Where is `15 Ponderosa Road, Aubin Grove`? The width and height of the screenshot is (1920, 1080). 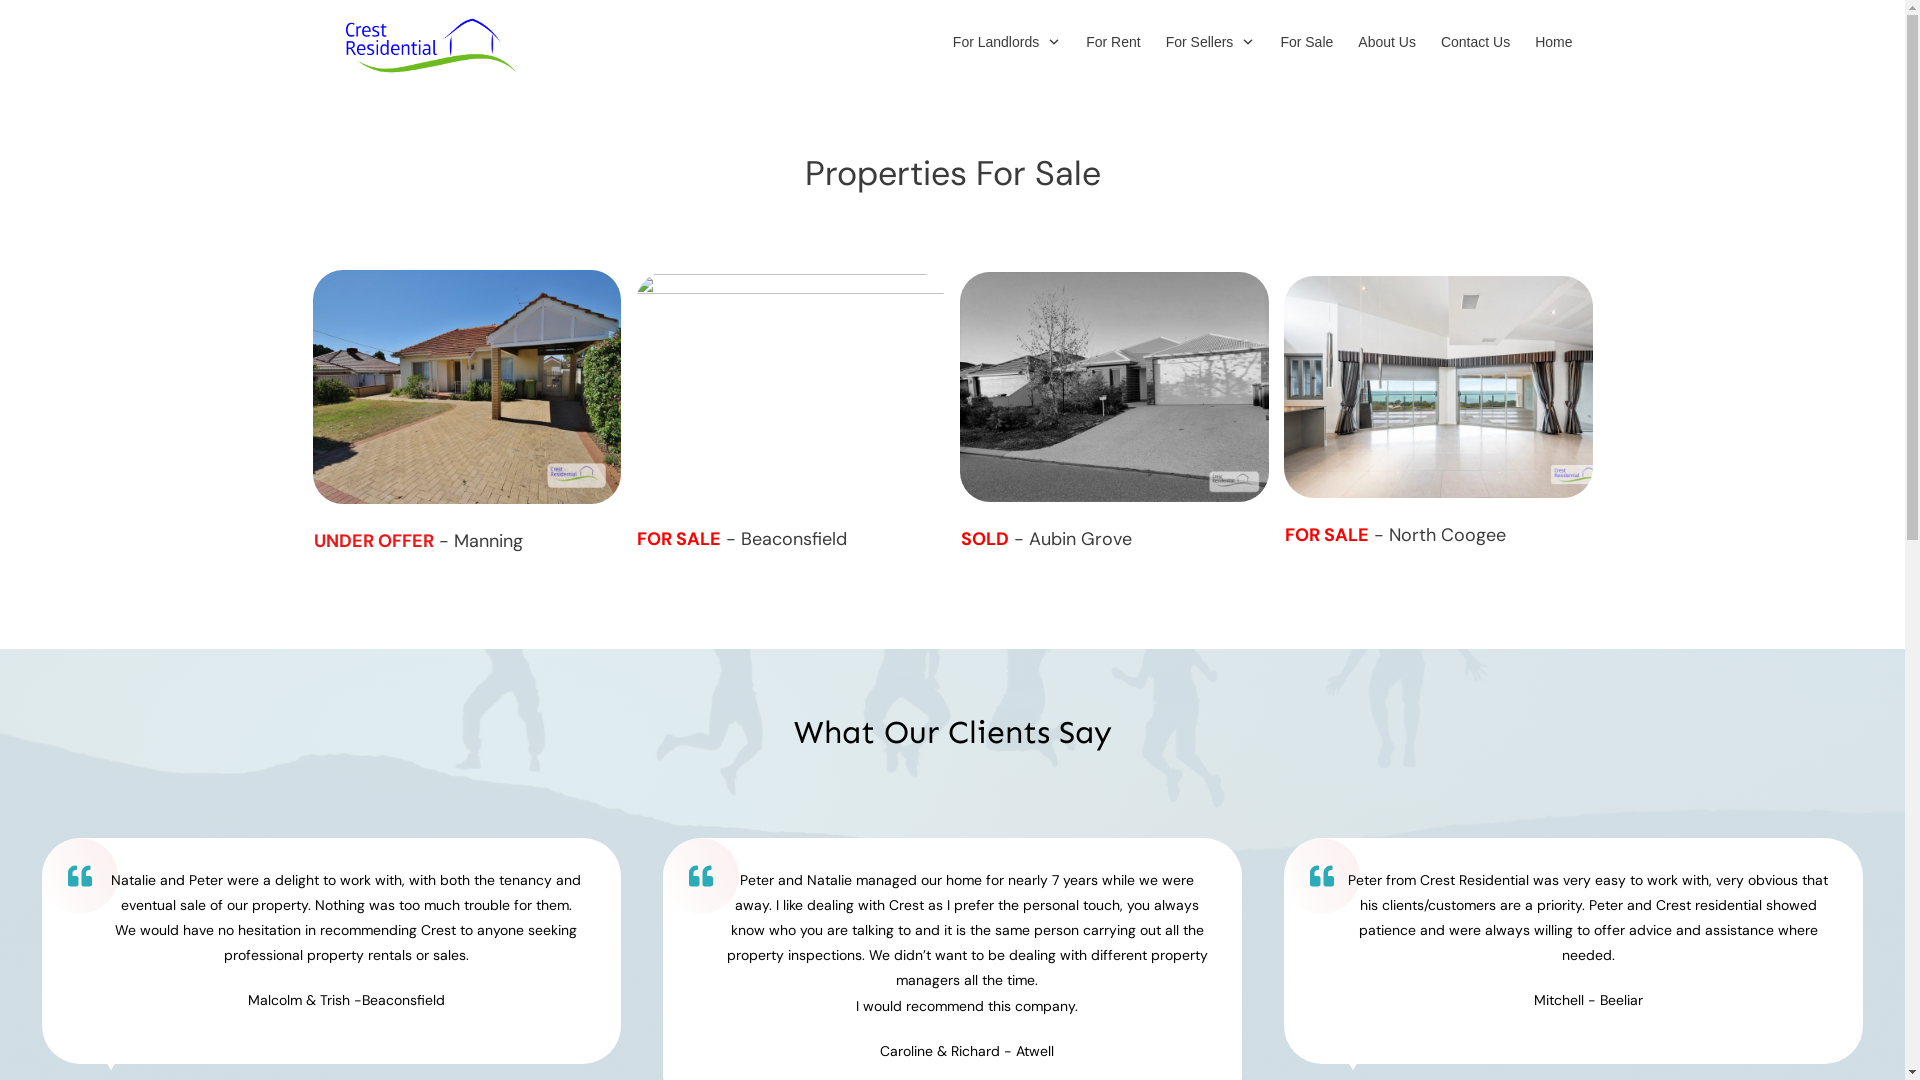
15 Ponderosa Road, Aubin Grove is located at coordinates (1114, 386).